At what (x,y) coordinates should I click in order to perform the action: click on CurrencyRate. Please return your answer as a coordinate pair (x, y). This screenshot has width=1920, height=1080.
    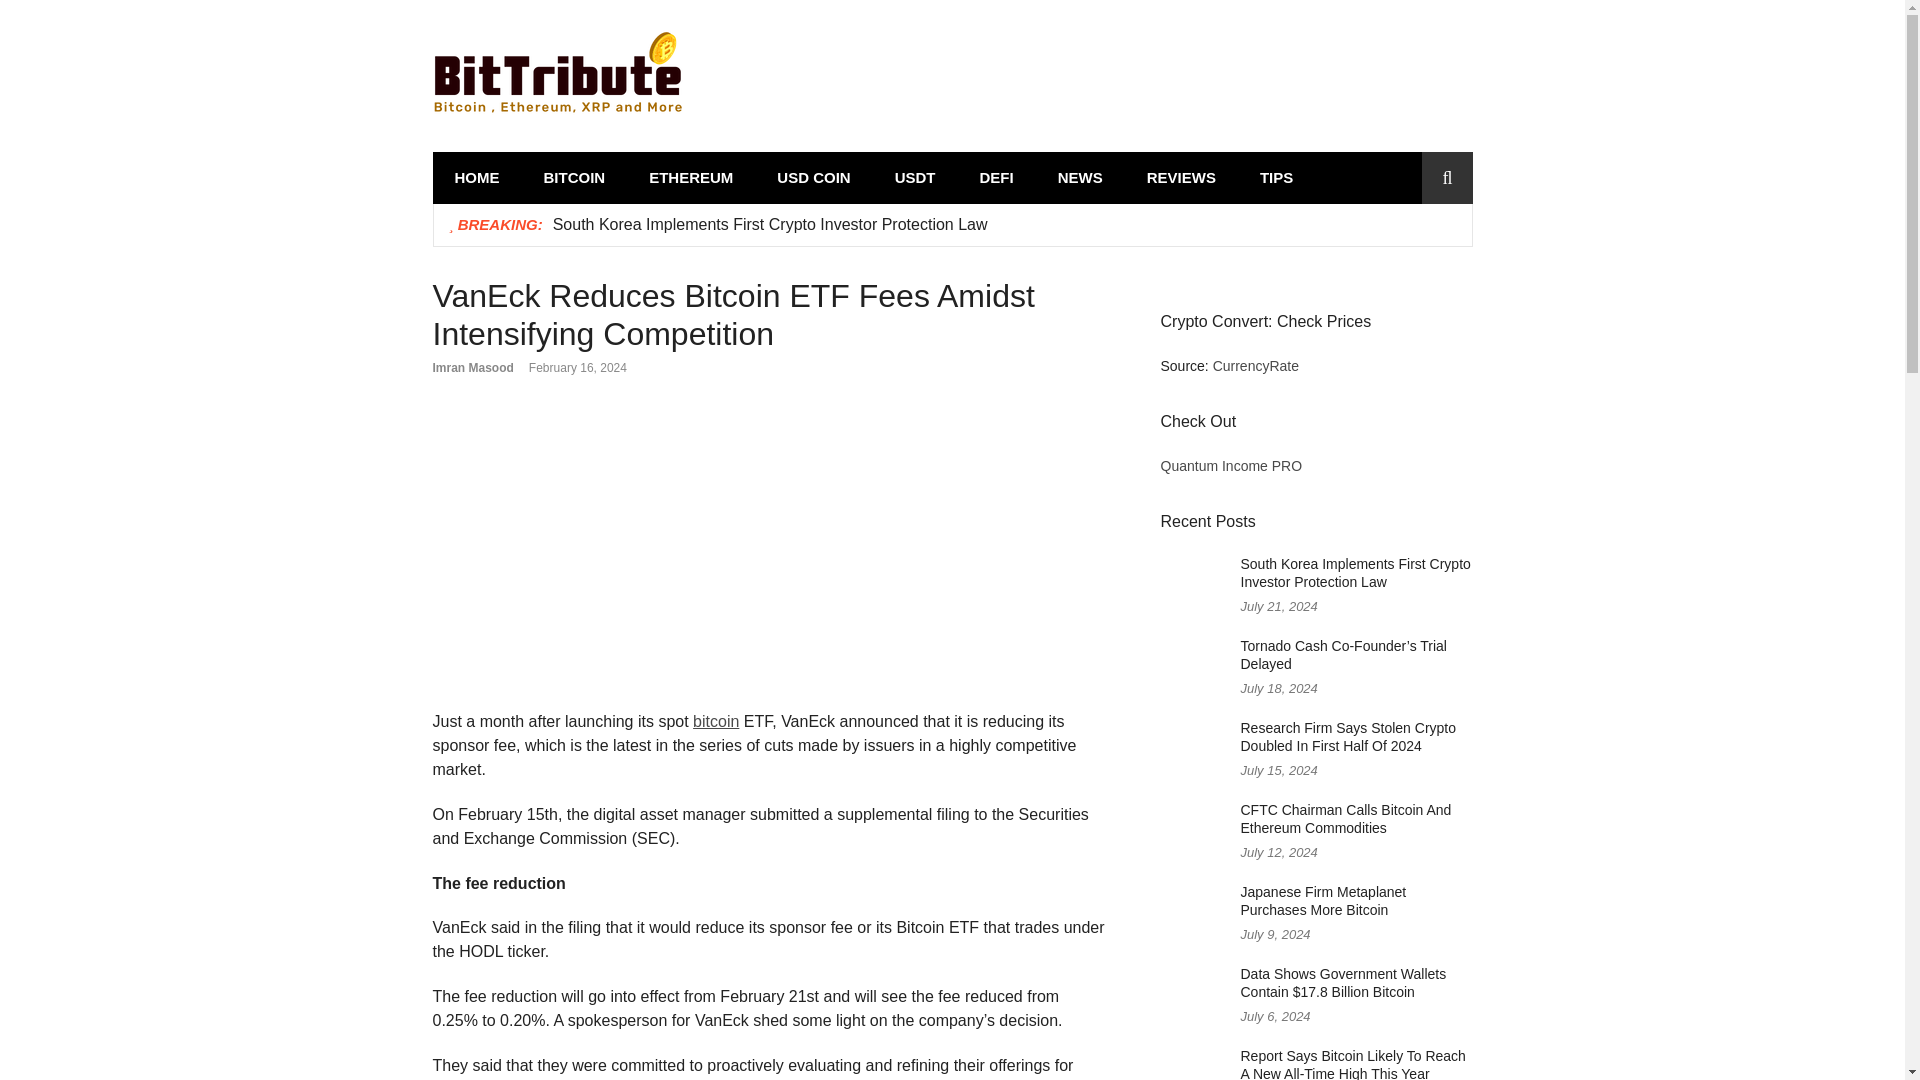
    Looking at the image, I should click on (1256, 365).